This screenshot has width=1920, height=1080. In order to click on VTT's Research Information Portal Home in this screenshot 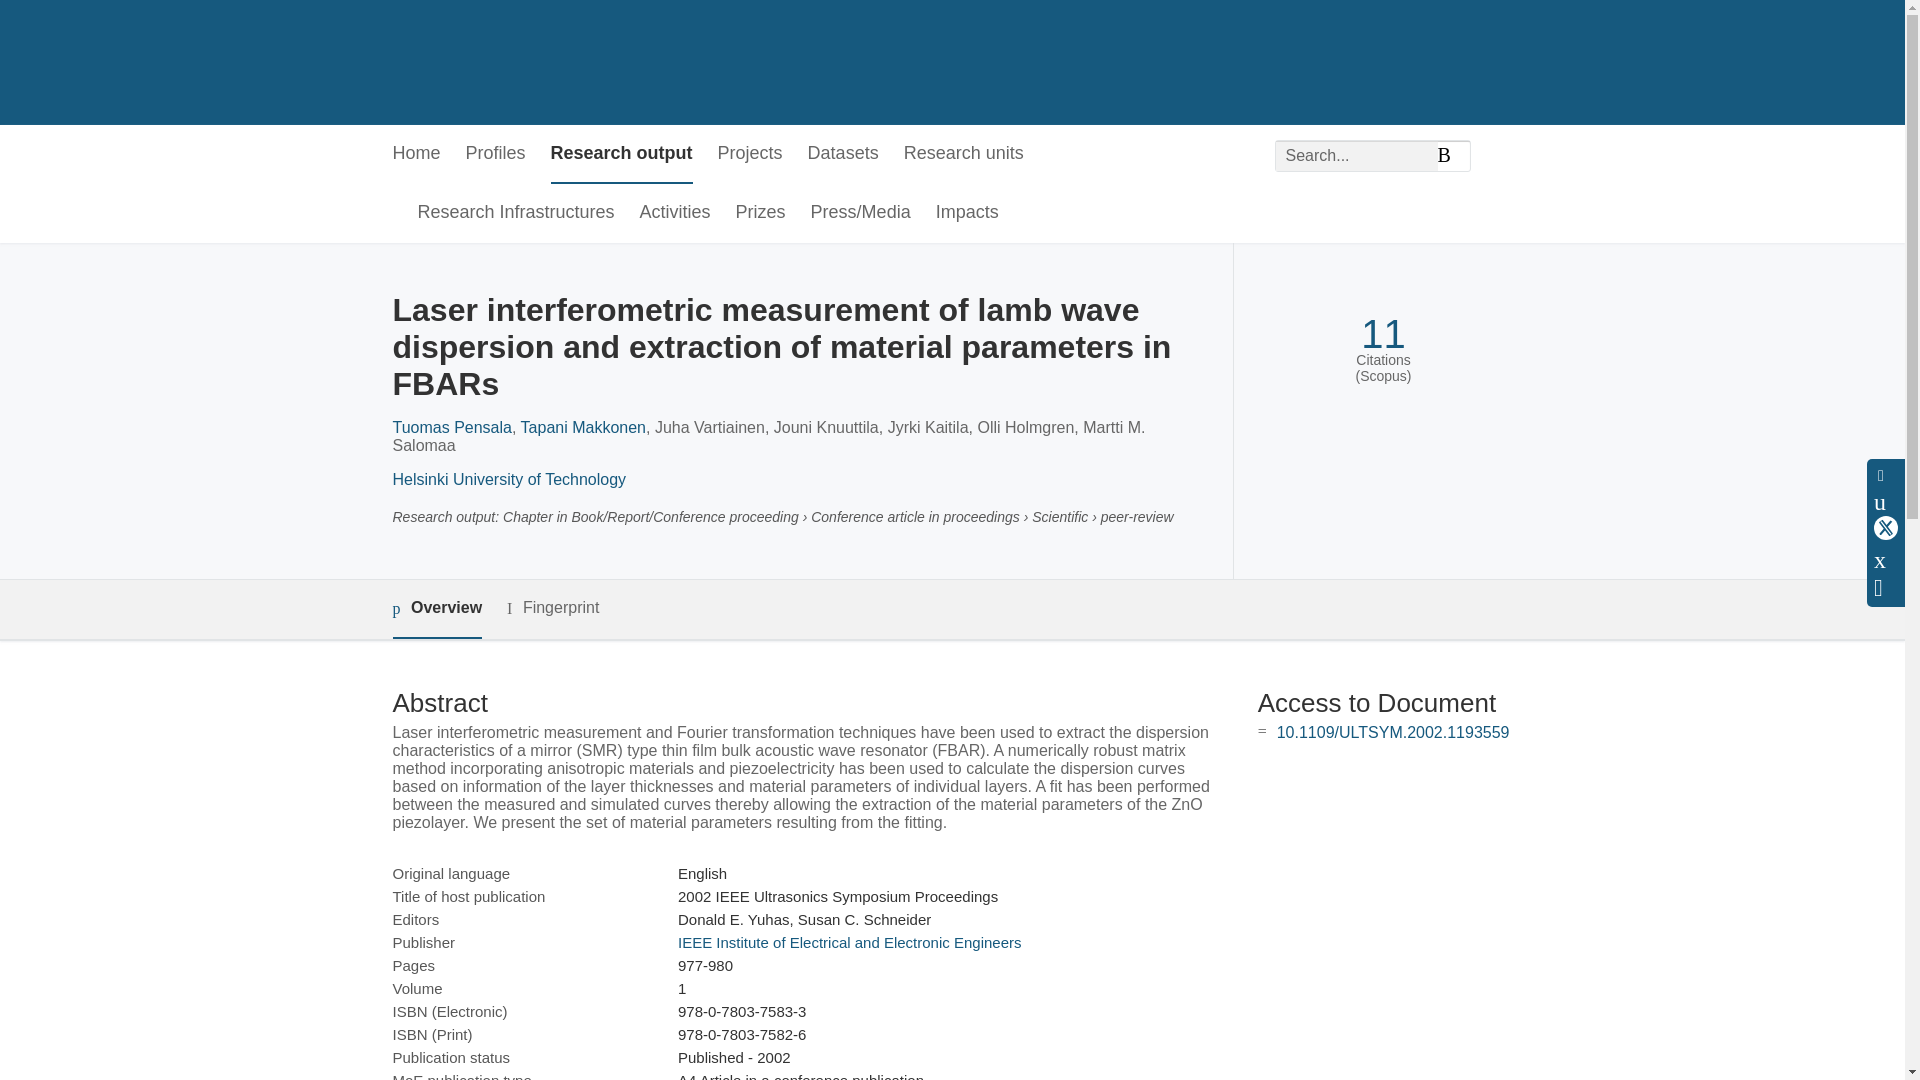, I will do `click(424, 62)`.